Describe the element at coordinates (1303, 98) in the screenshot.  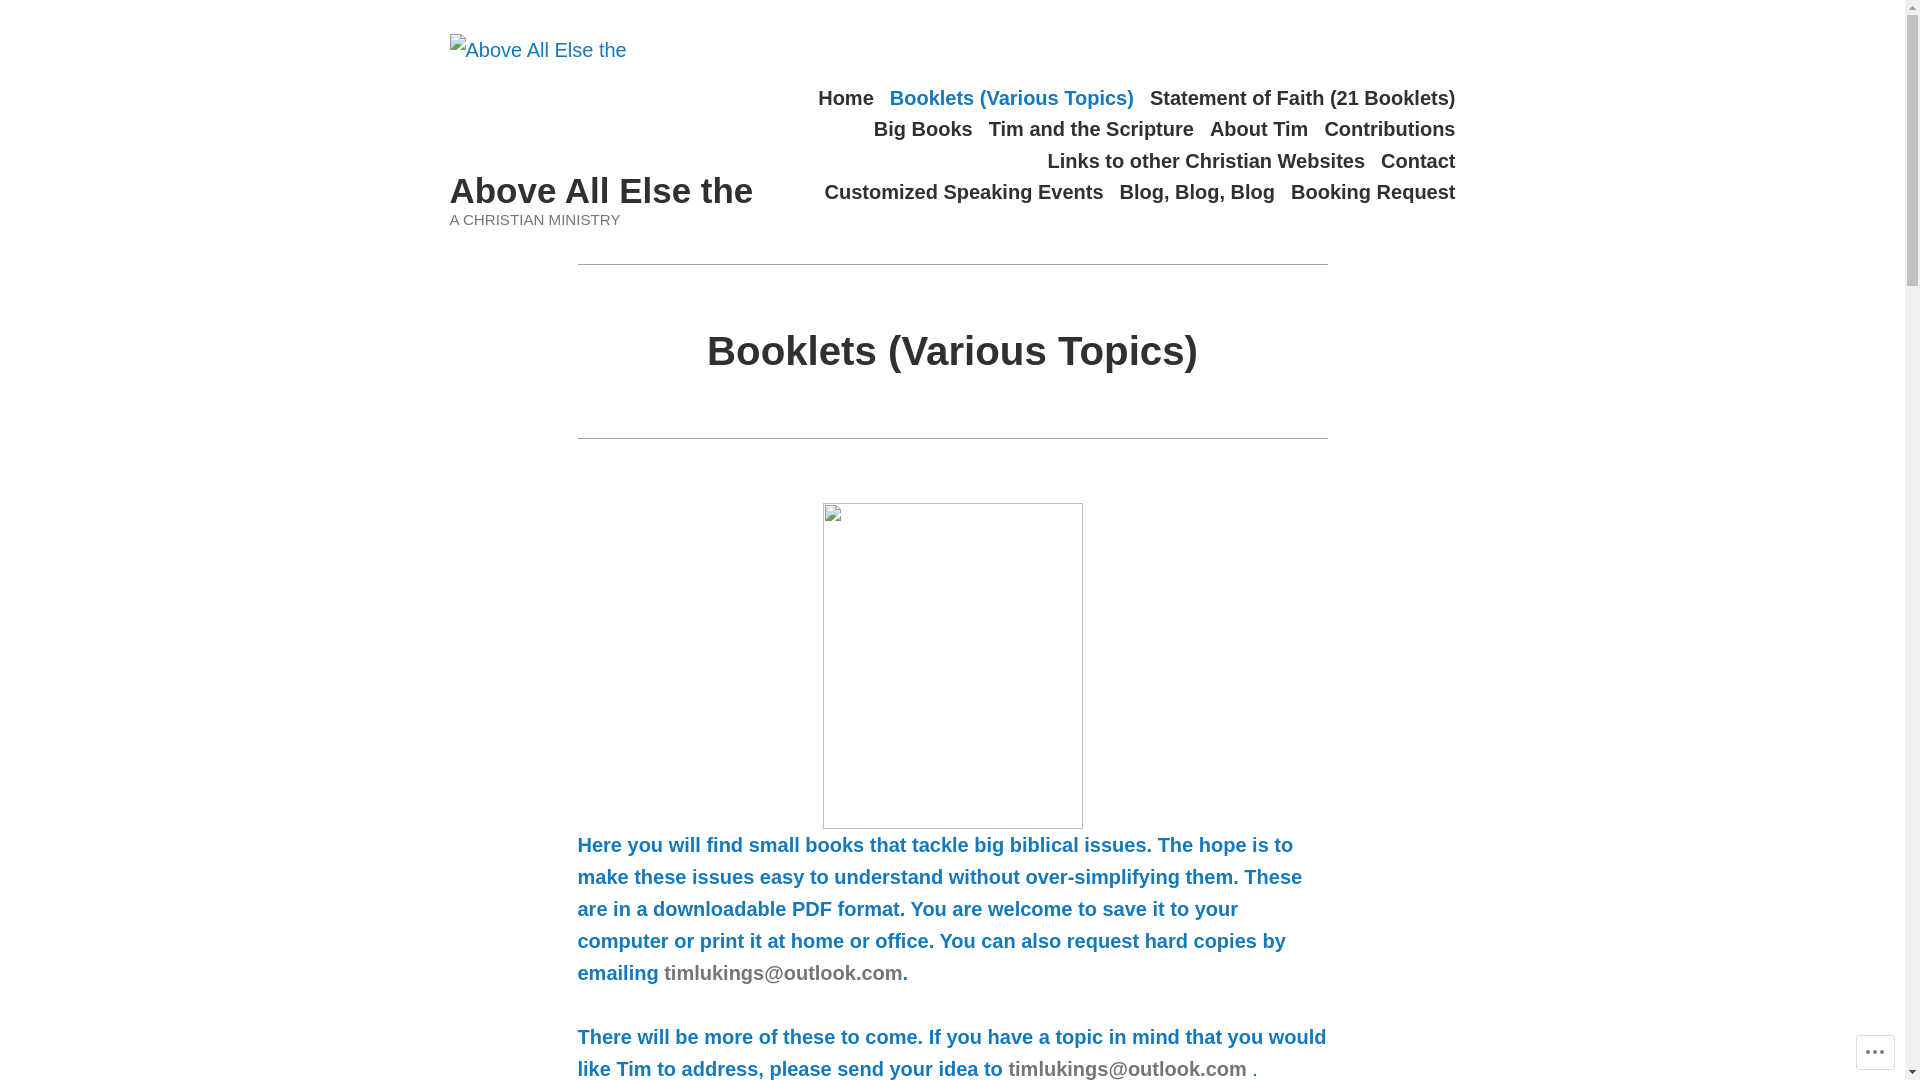
I see `Statement of Faith (21 Booklets)` at that location.